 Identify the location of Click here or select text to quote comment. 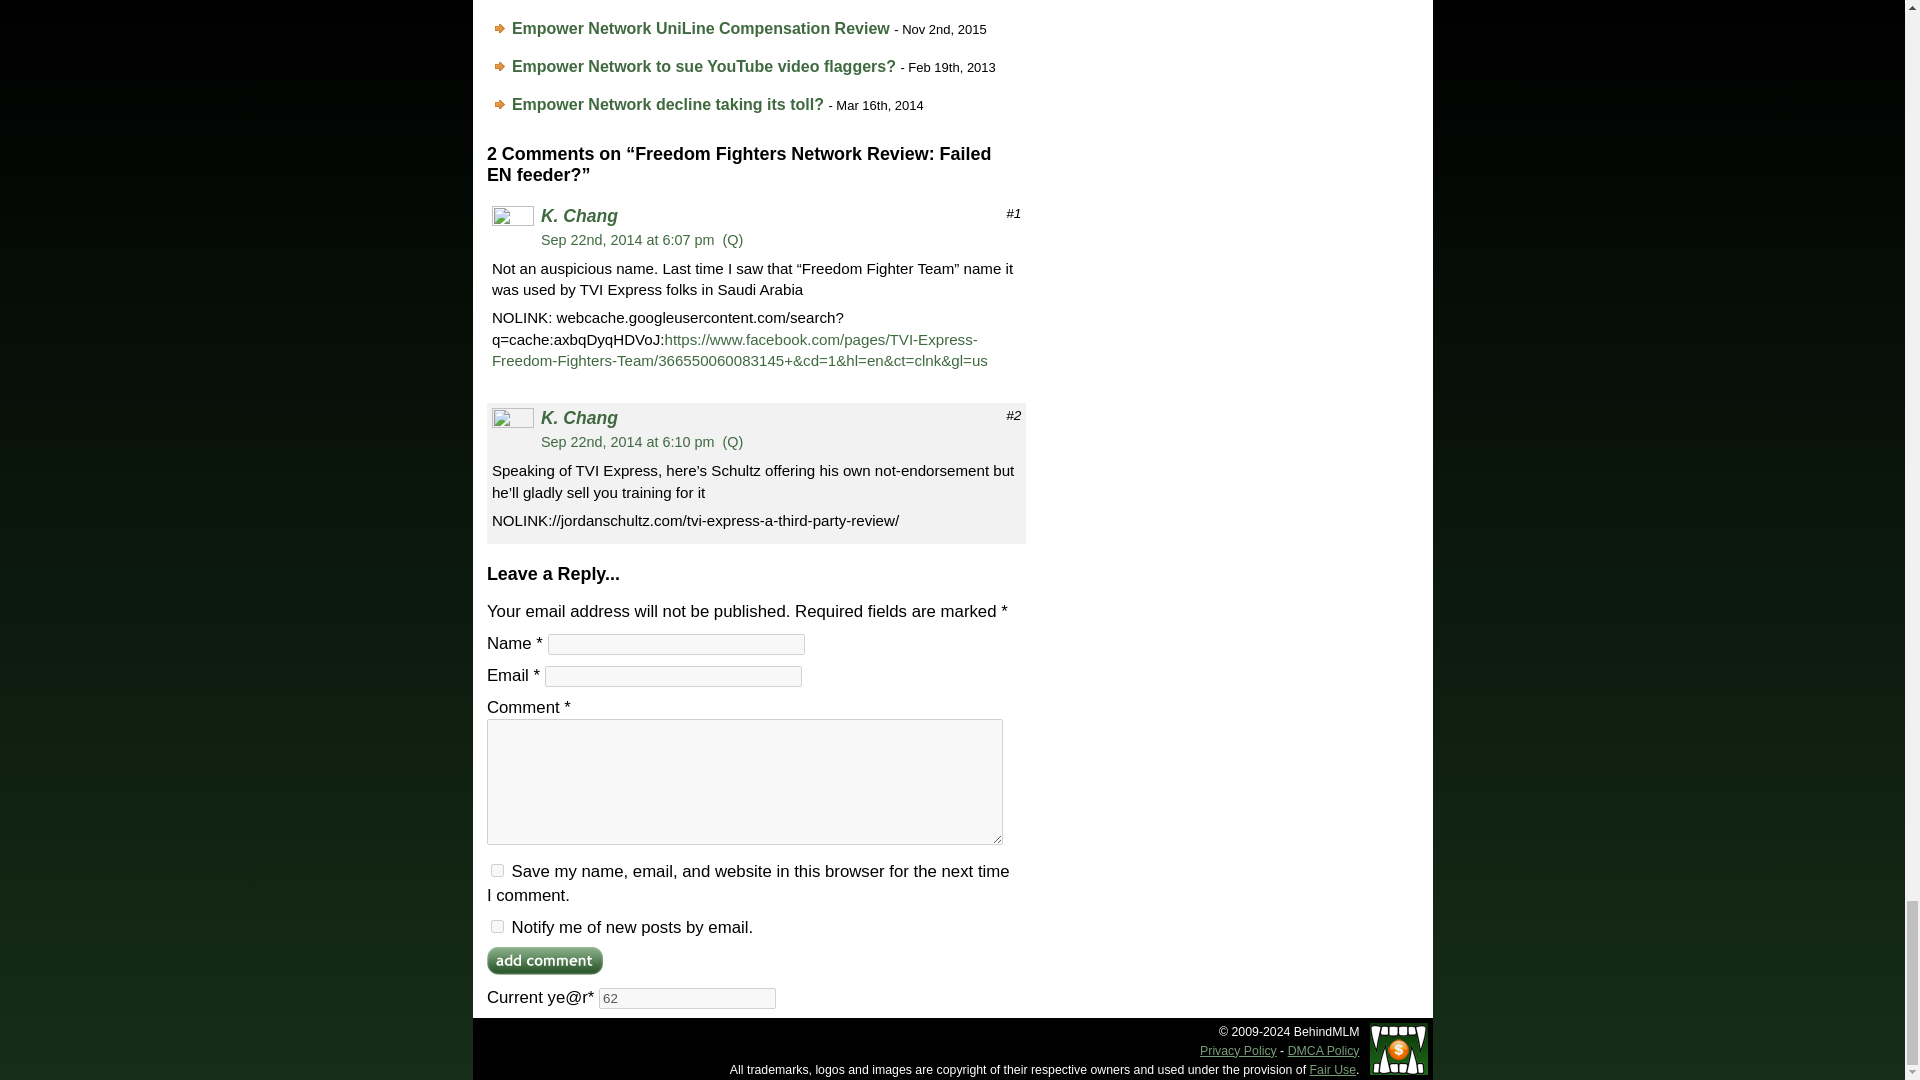
(734, 442).